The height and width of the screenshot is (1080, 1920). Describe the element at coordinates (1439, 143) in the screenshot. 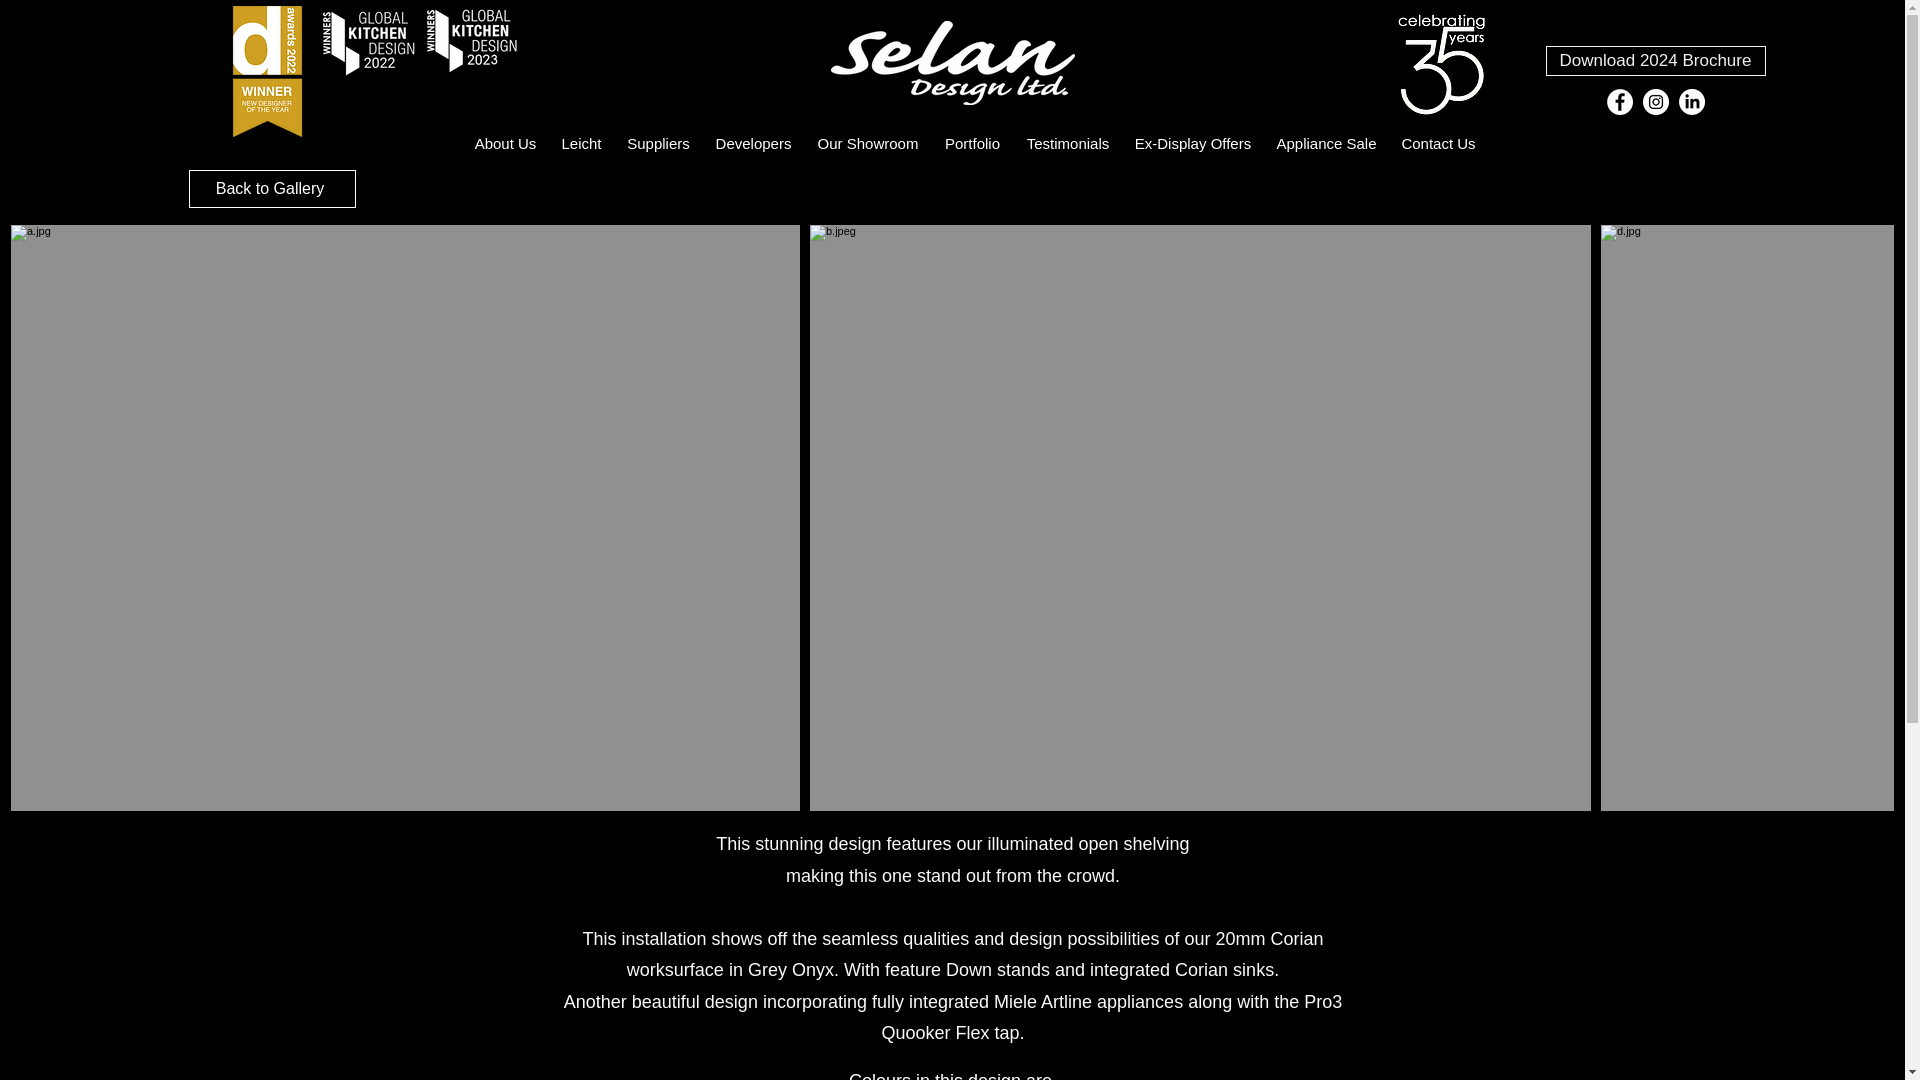

I see `Contact Us` at that location.